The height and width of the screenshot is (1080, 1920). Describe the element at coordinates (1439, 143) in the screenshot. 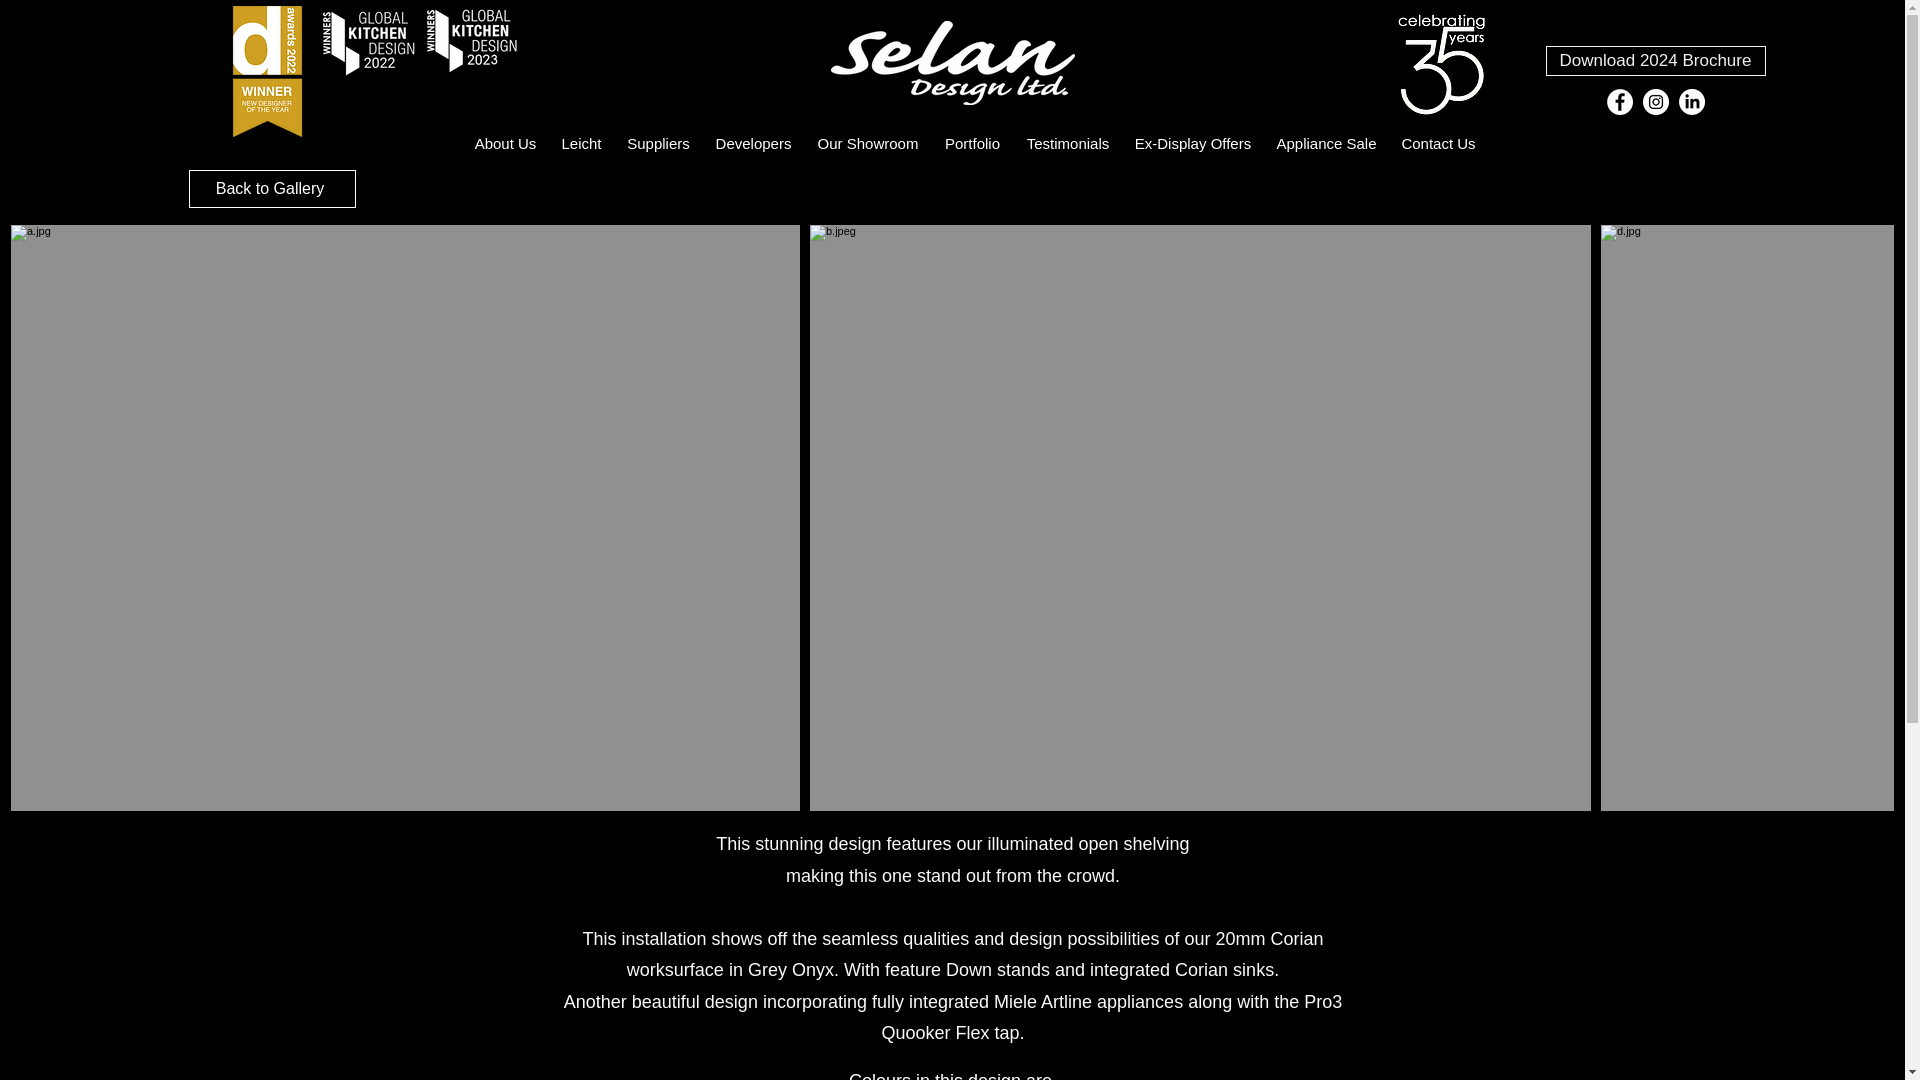

I see `Contact Us` at that location.